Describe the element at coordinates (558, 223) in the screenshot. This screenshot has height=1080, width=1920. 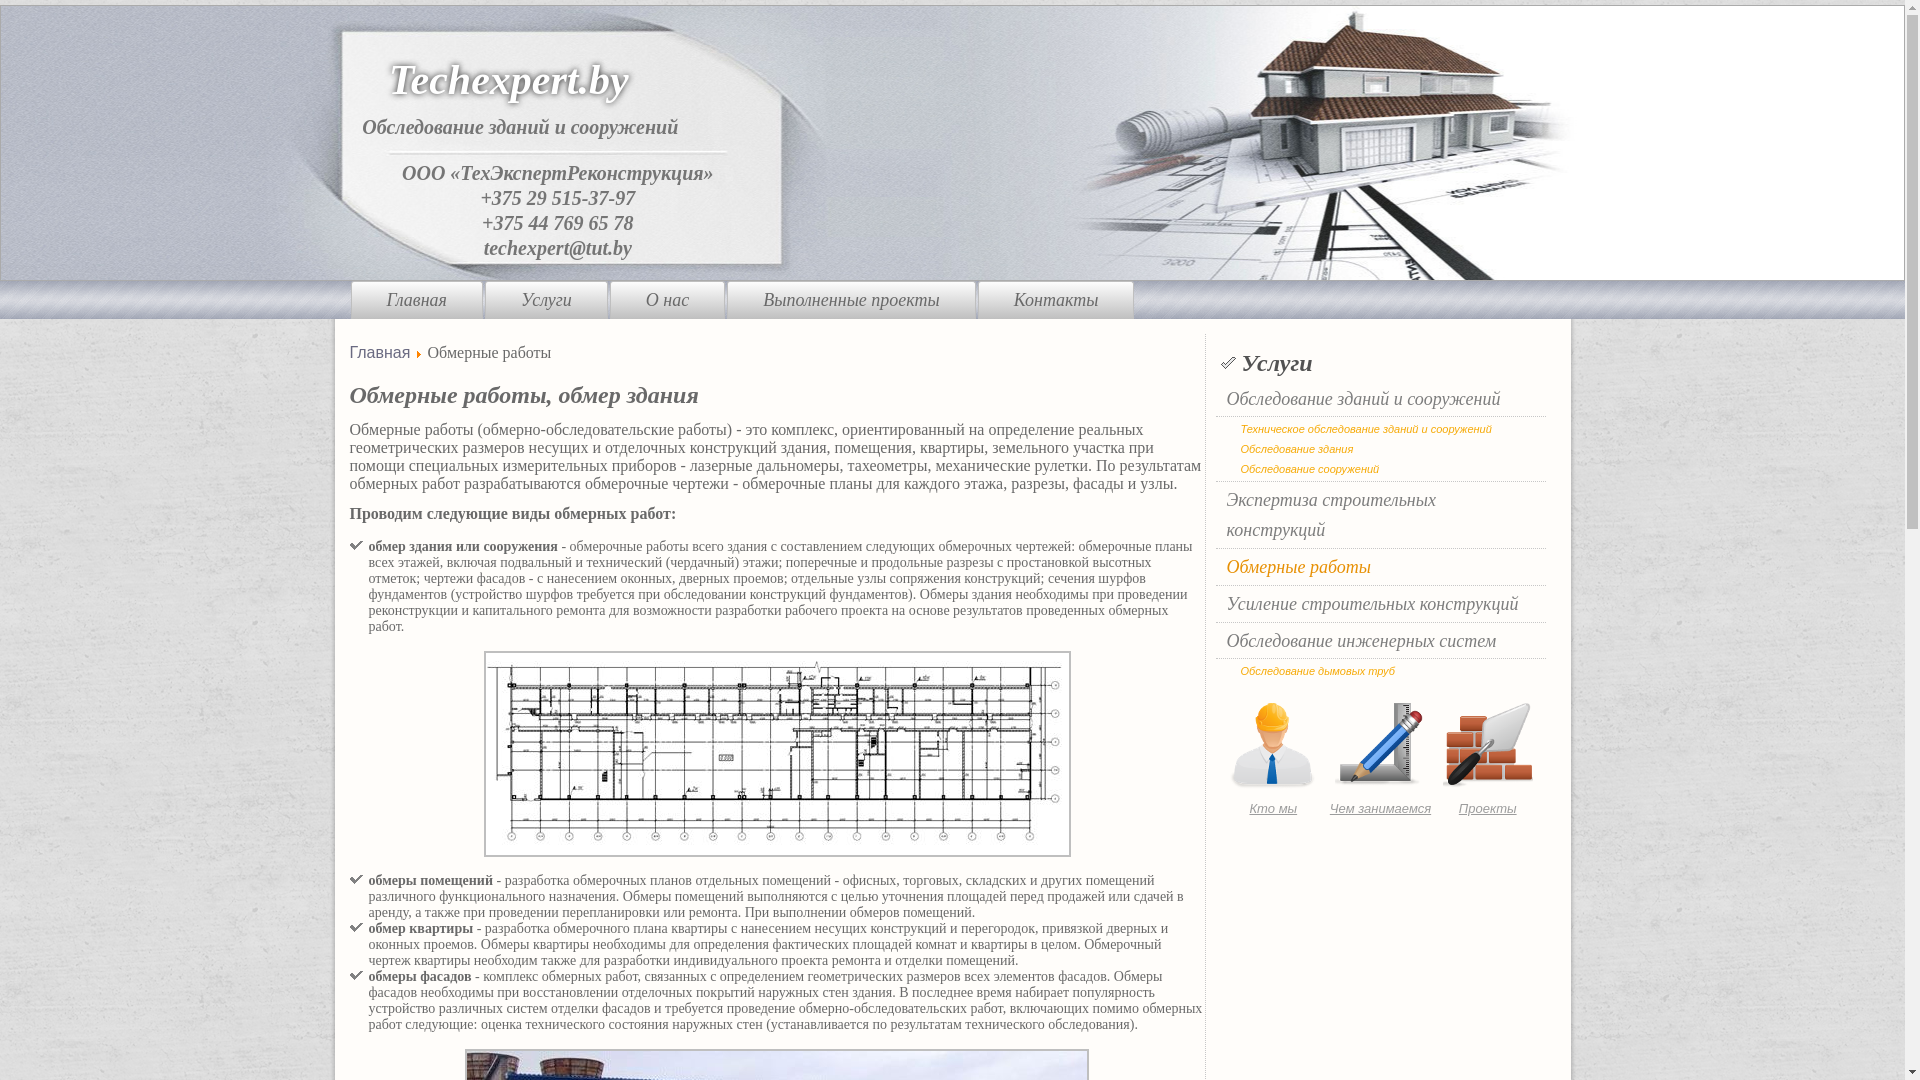
I see `+375 44 769 65 78` at that location.